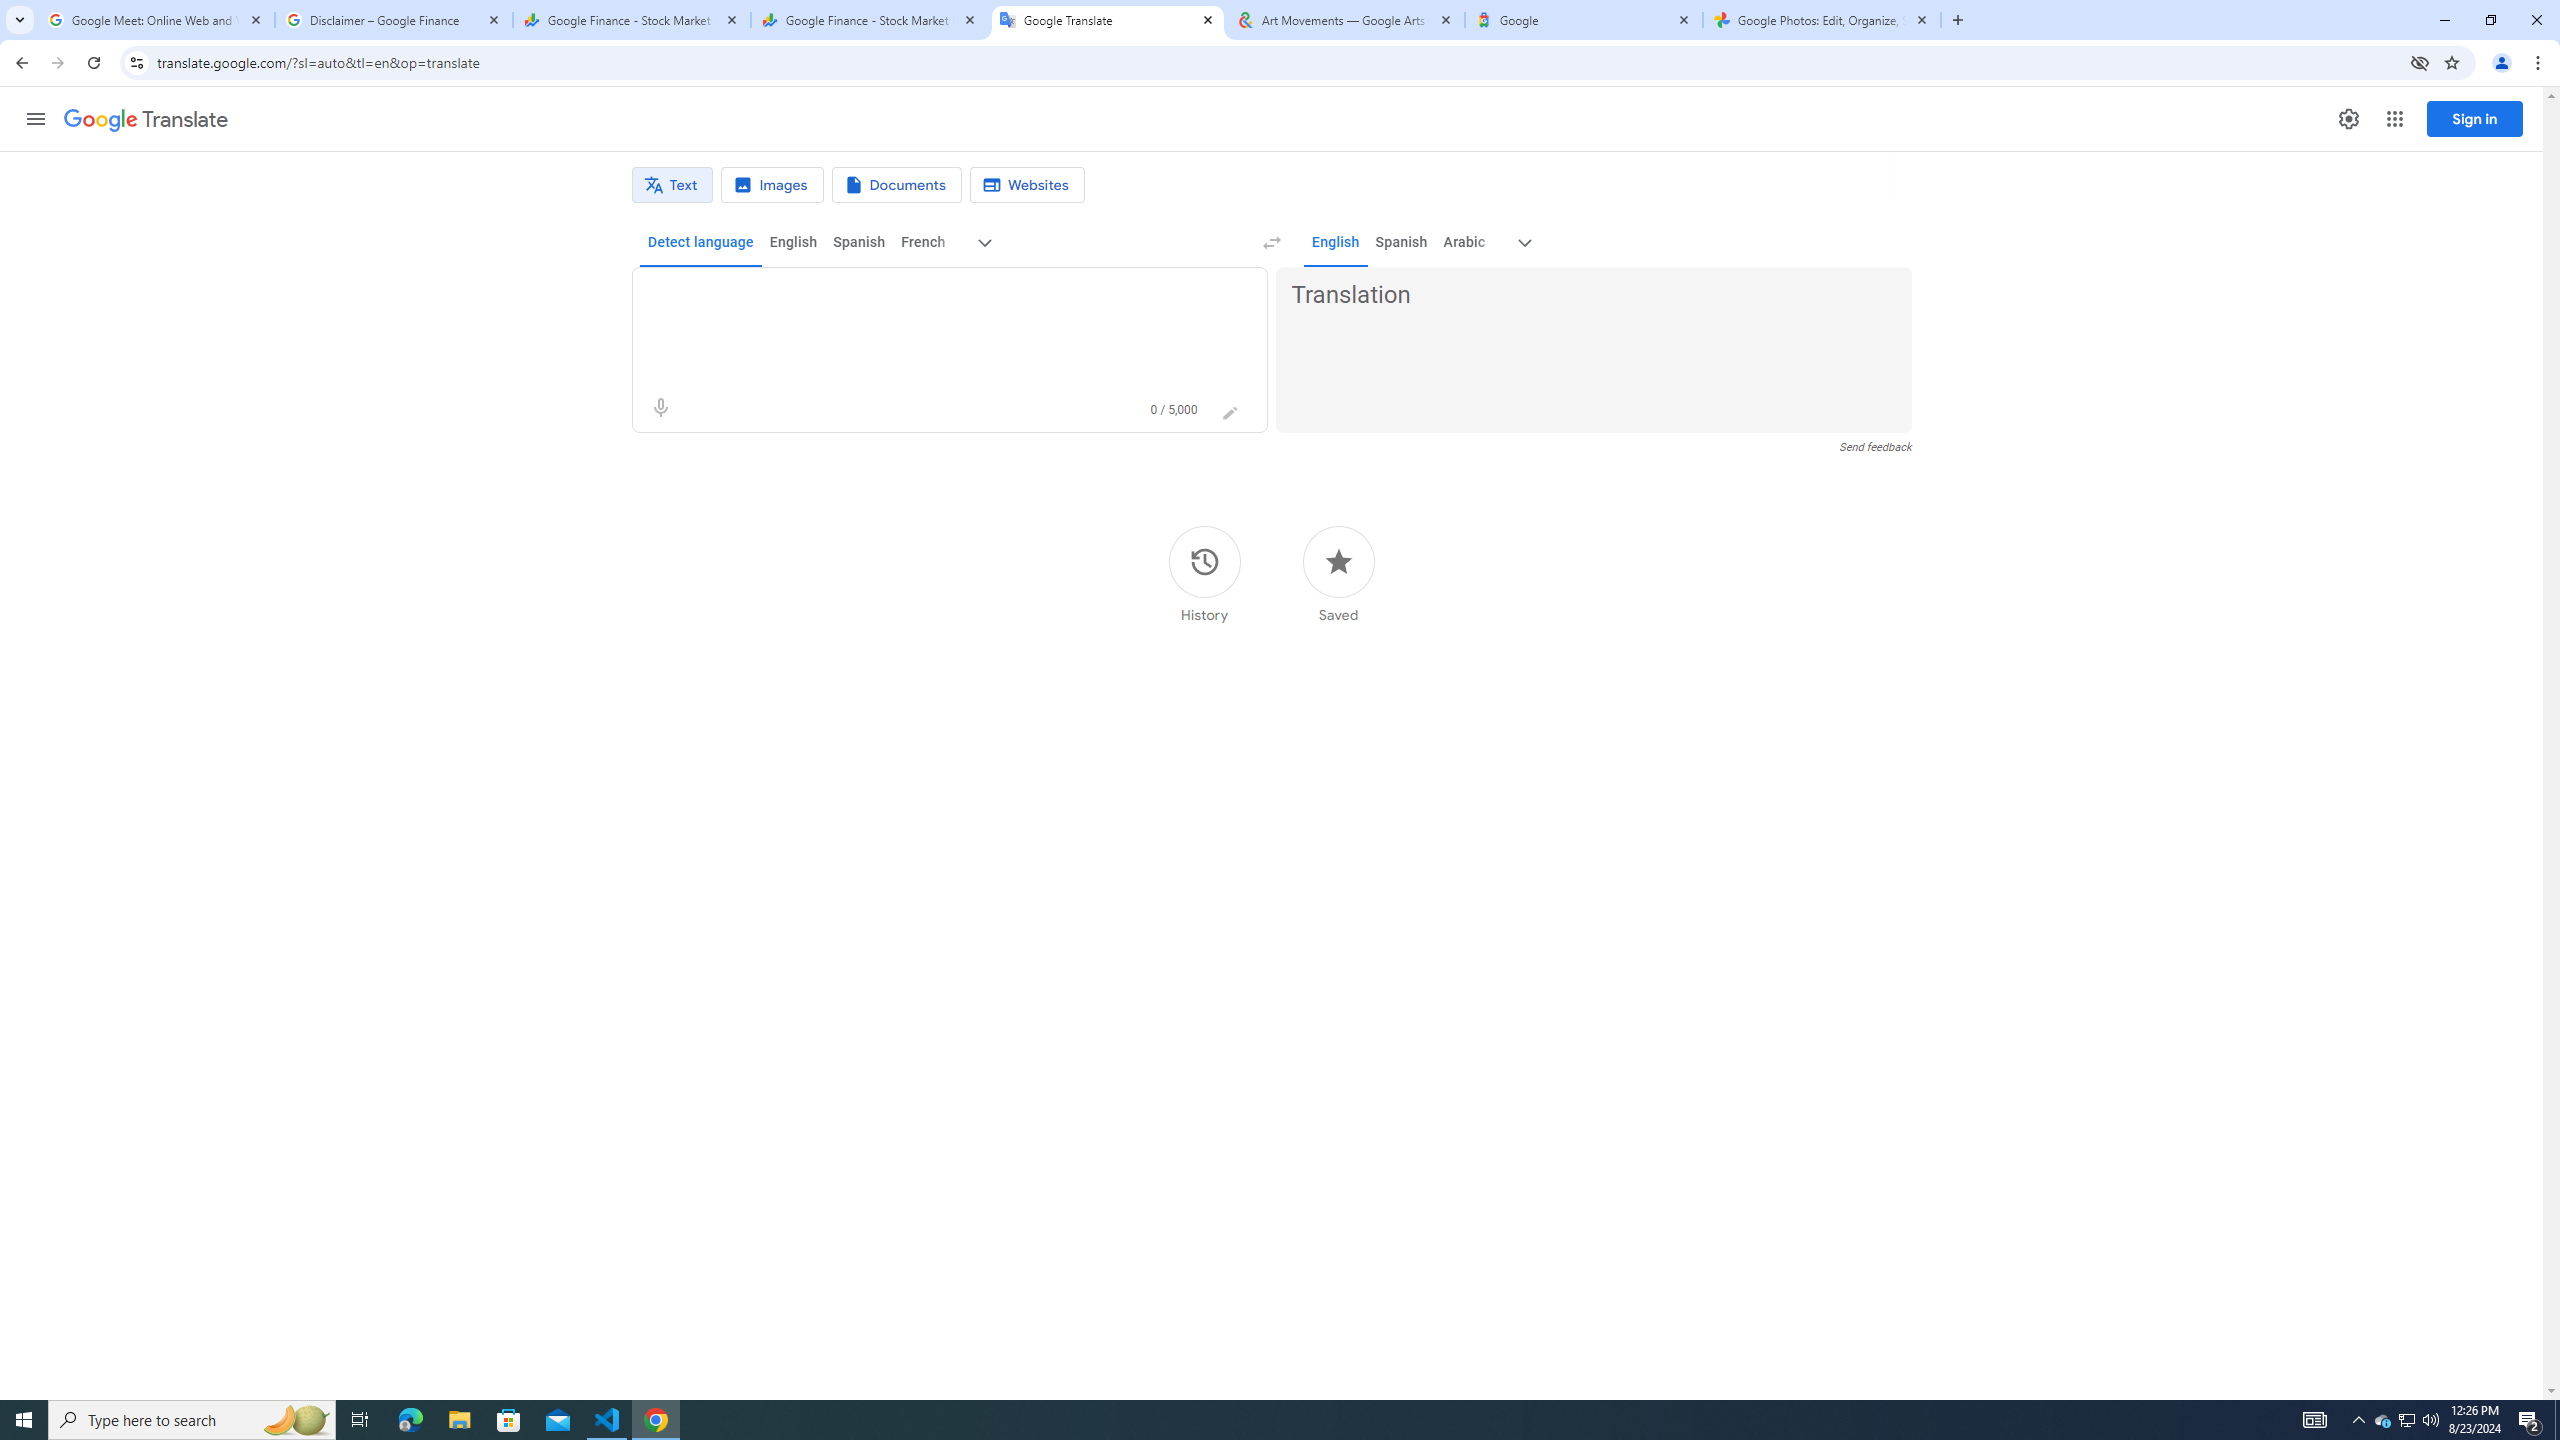  What do you see at coordinates (701, 242) in the screenshot?
I see `Detect language` at bounding box center [701, 242].